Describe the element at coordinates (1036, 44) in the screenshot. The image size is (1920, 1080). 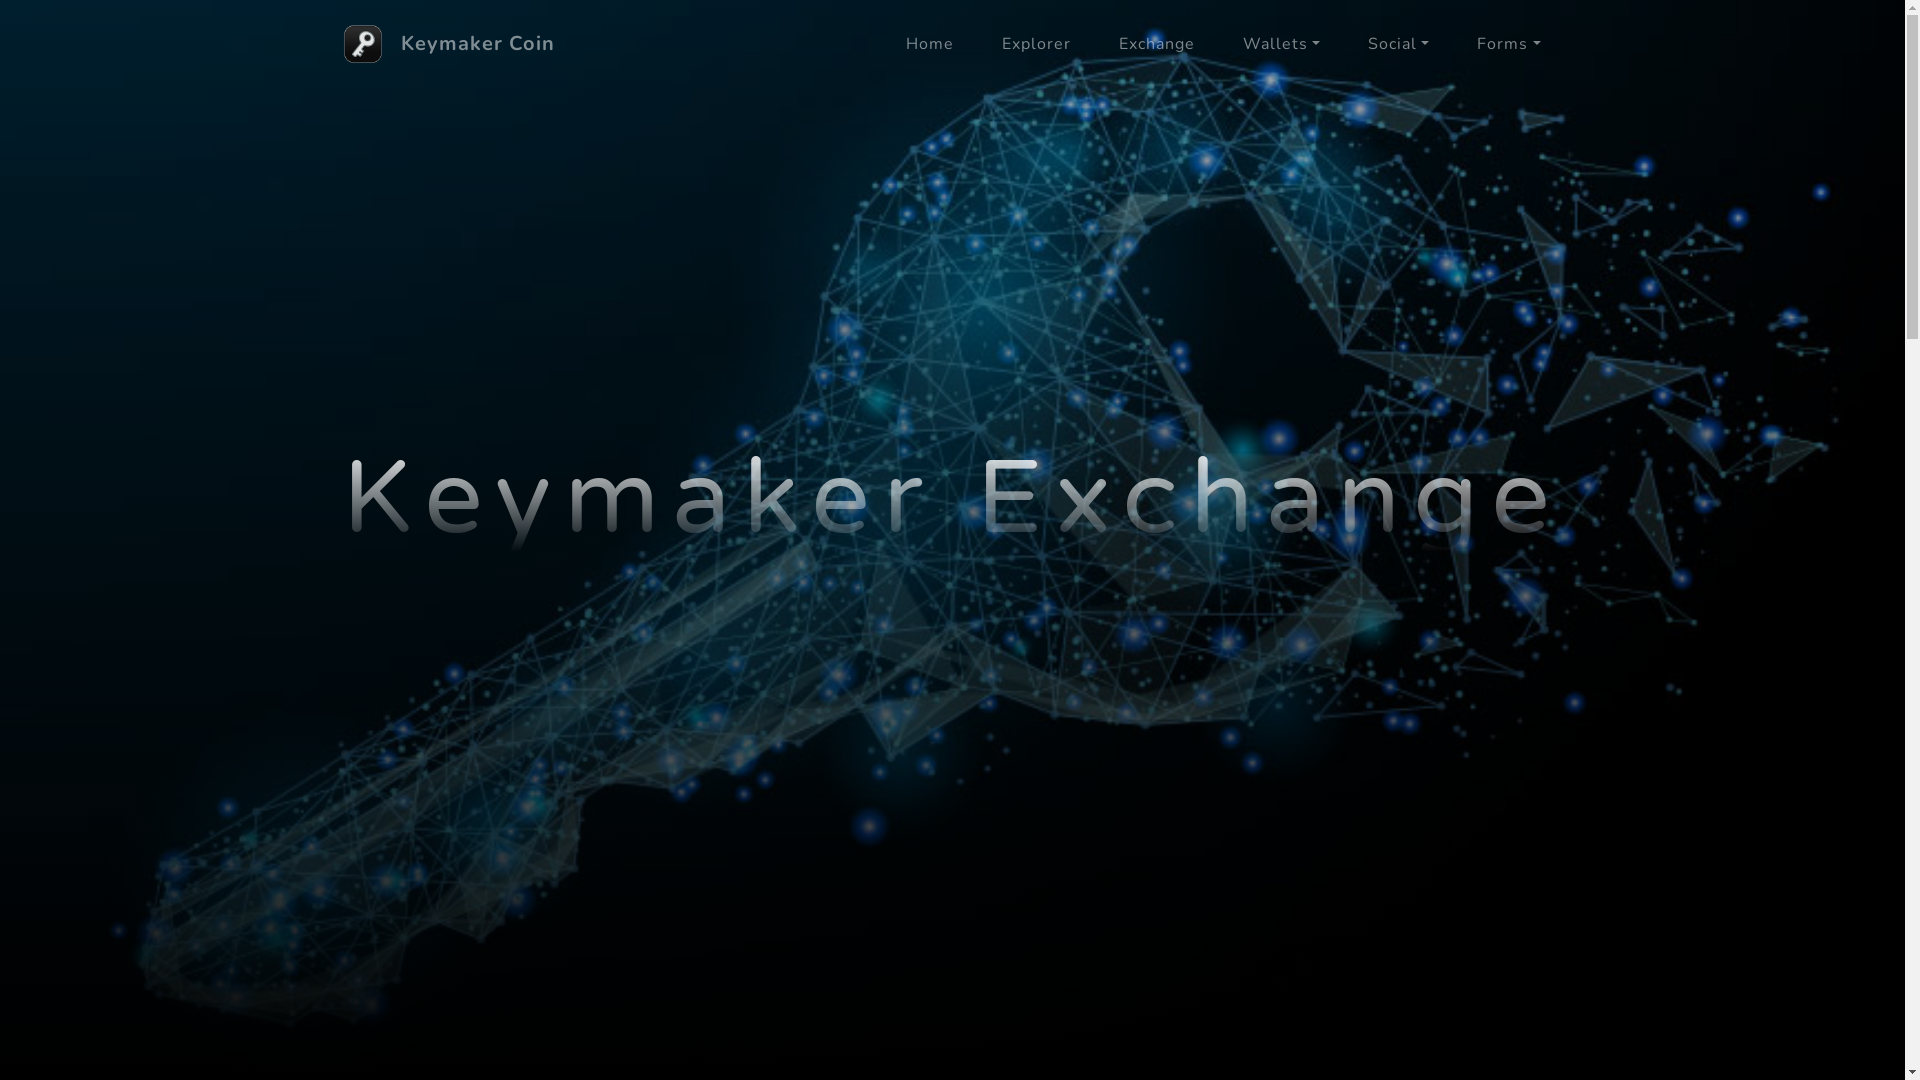
I see `Explorer` at that location.